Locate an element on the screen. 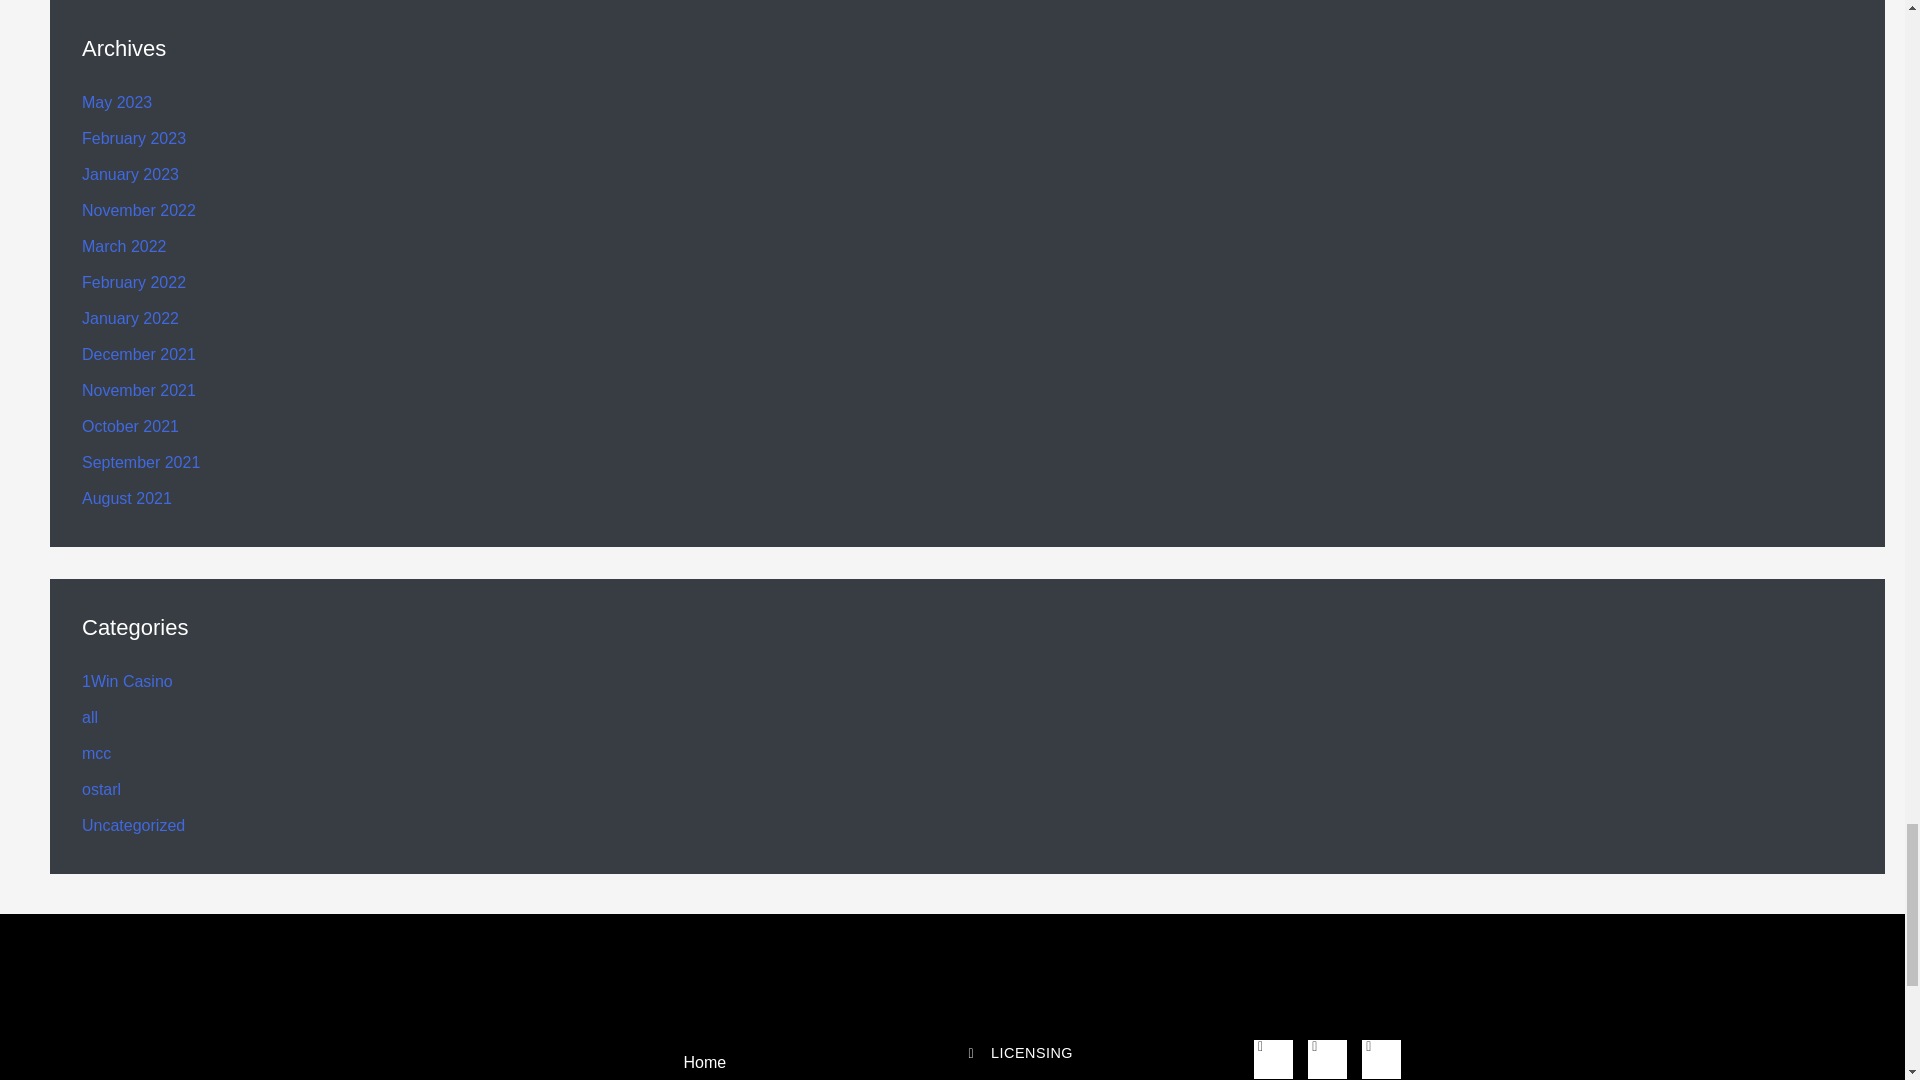 The width and height of the screenshot is (1920, 1080). May 2023 is located at coordinates (116, 102).